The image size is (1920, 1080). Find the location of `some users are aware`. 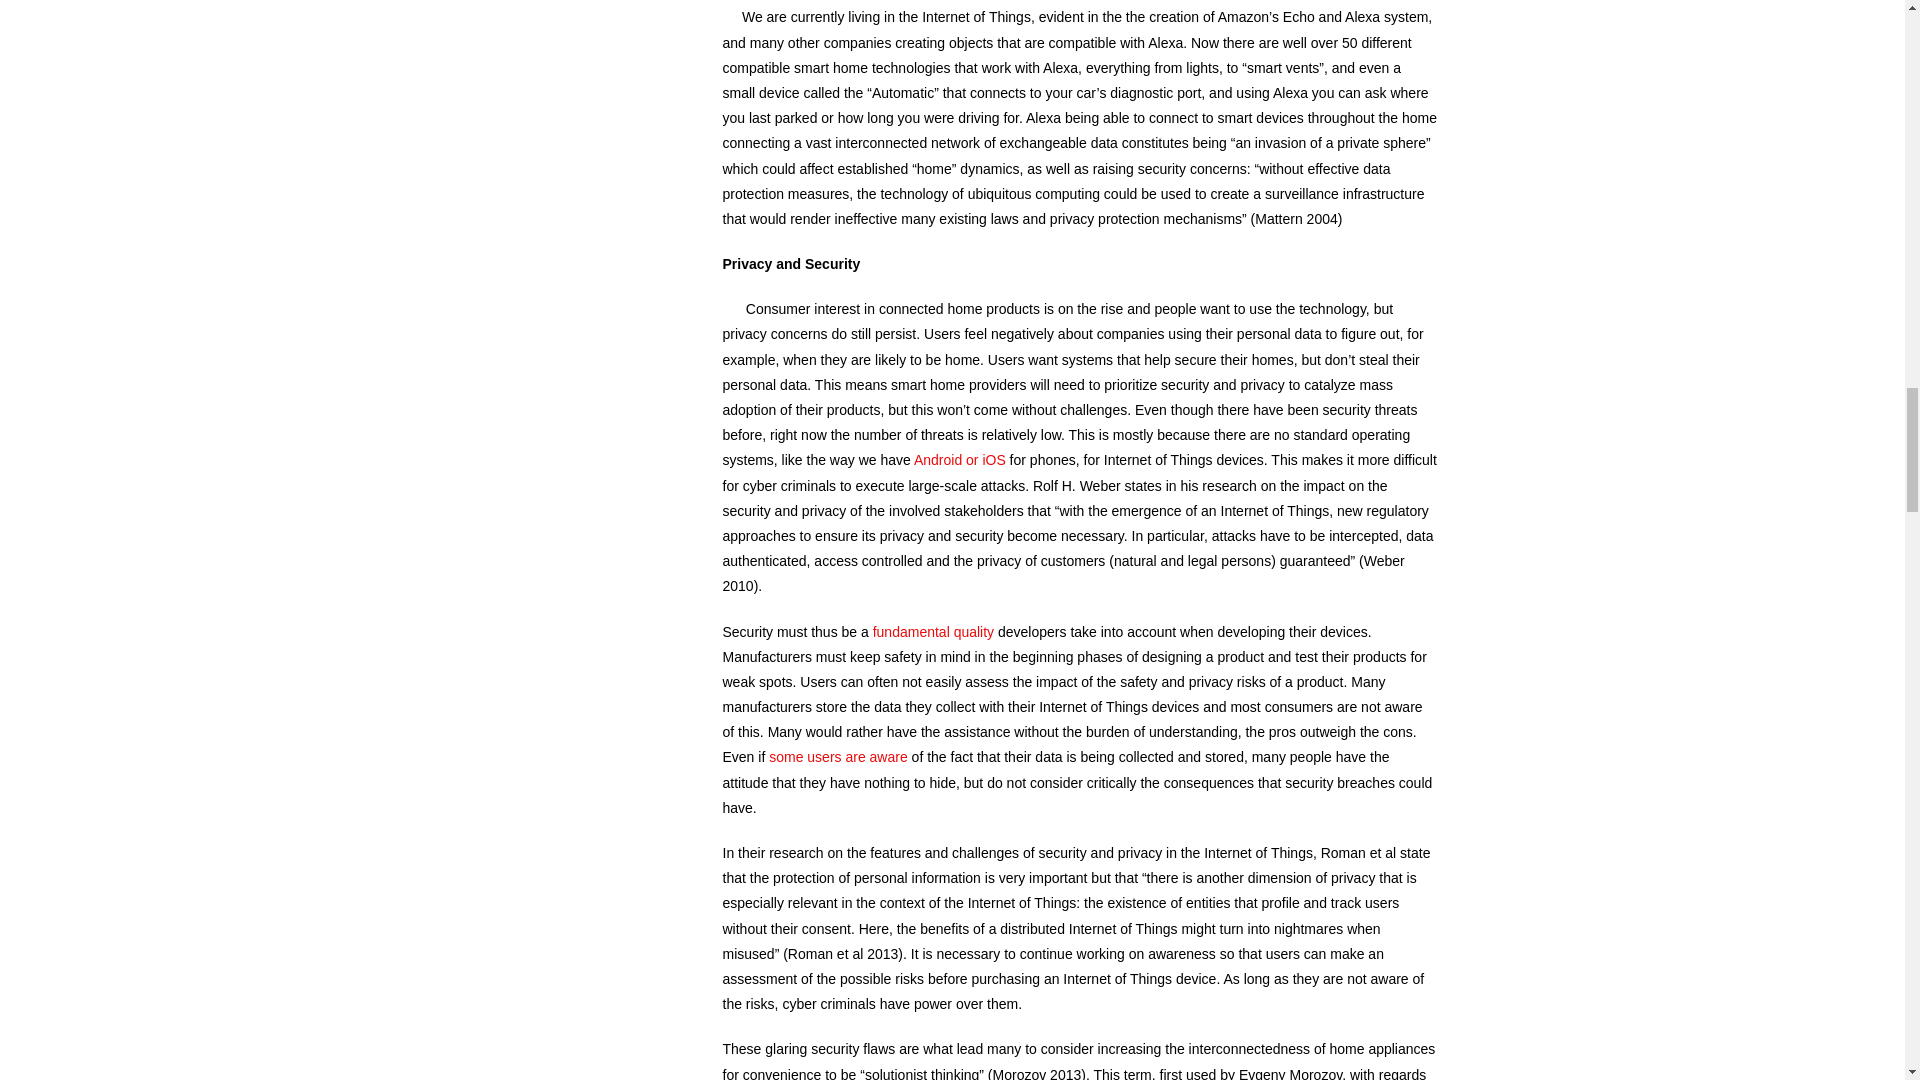

some users are aware is located at coordinates (838, 756).